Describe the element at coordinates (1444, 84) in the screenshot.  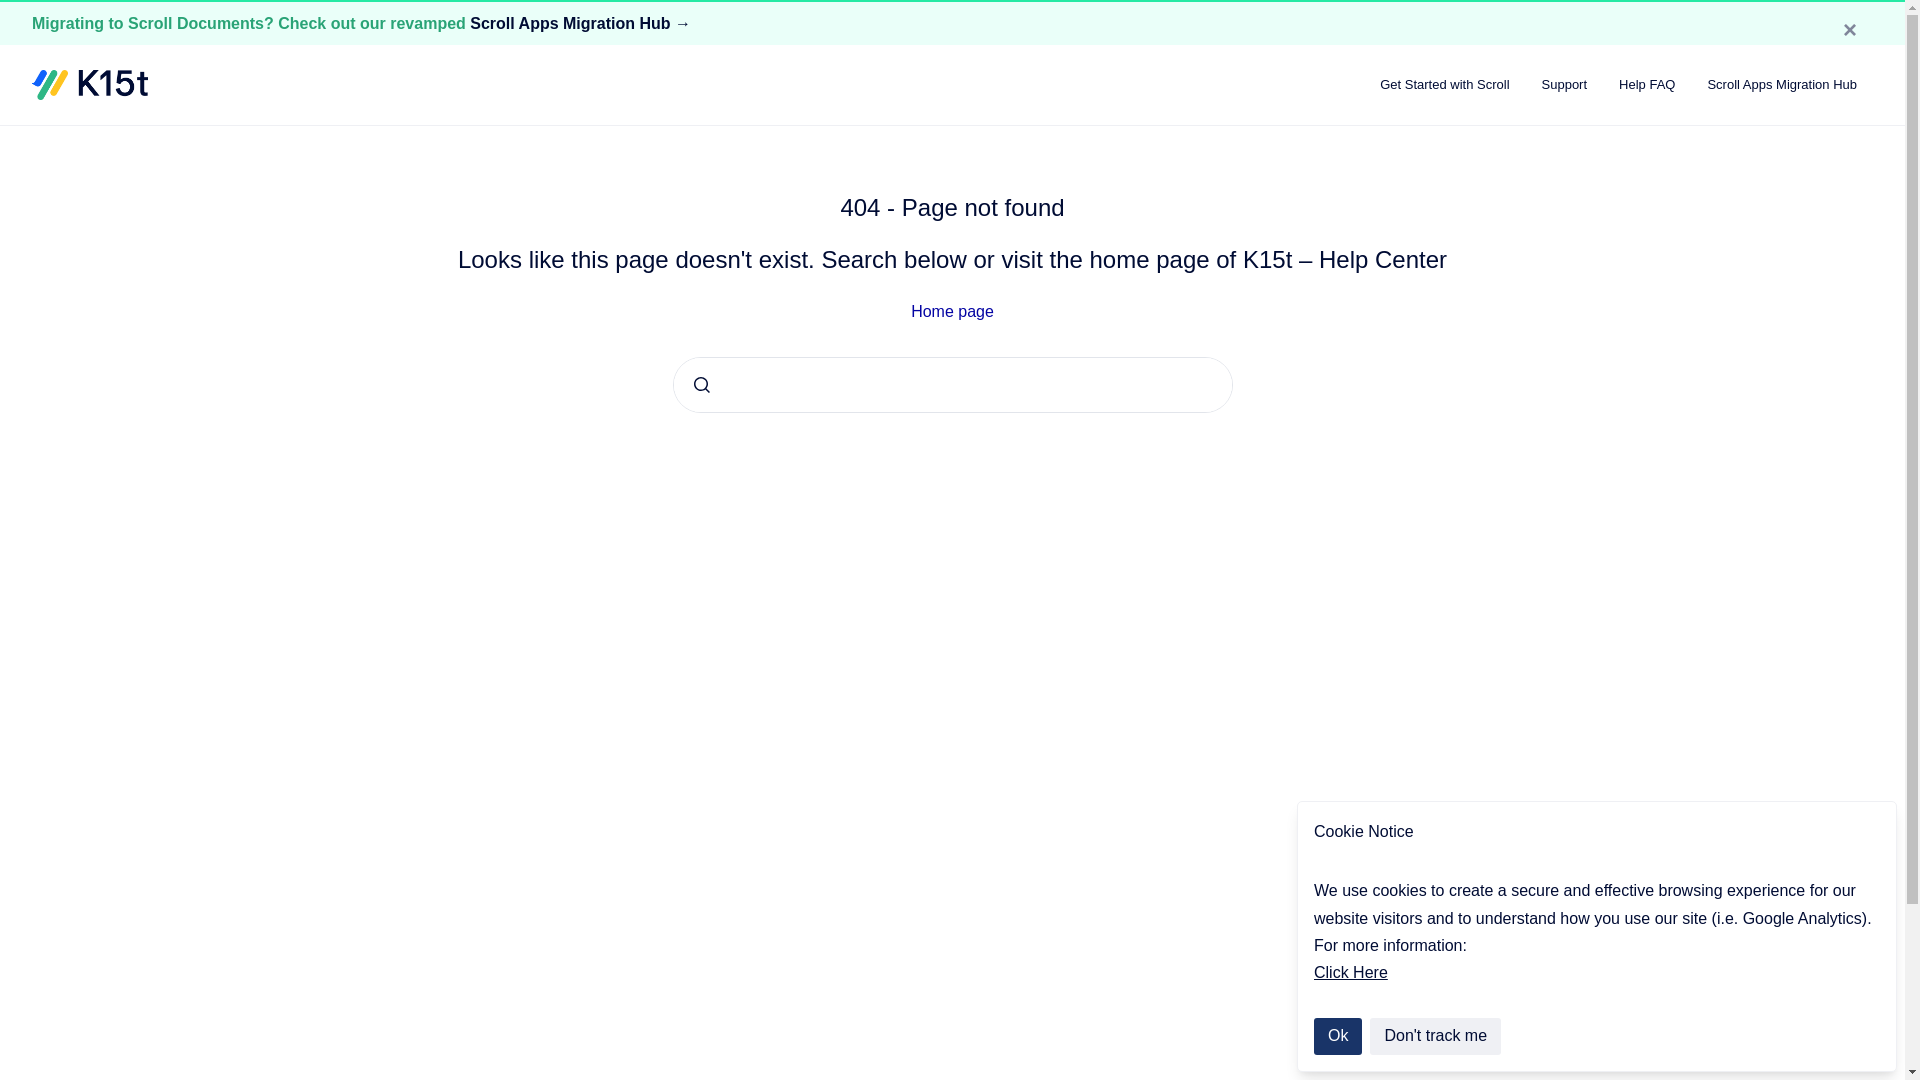
I see `Get Started with Scroll` at that location.